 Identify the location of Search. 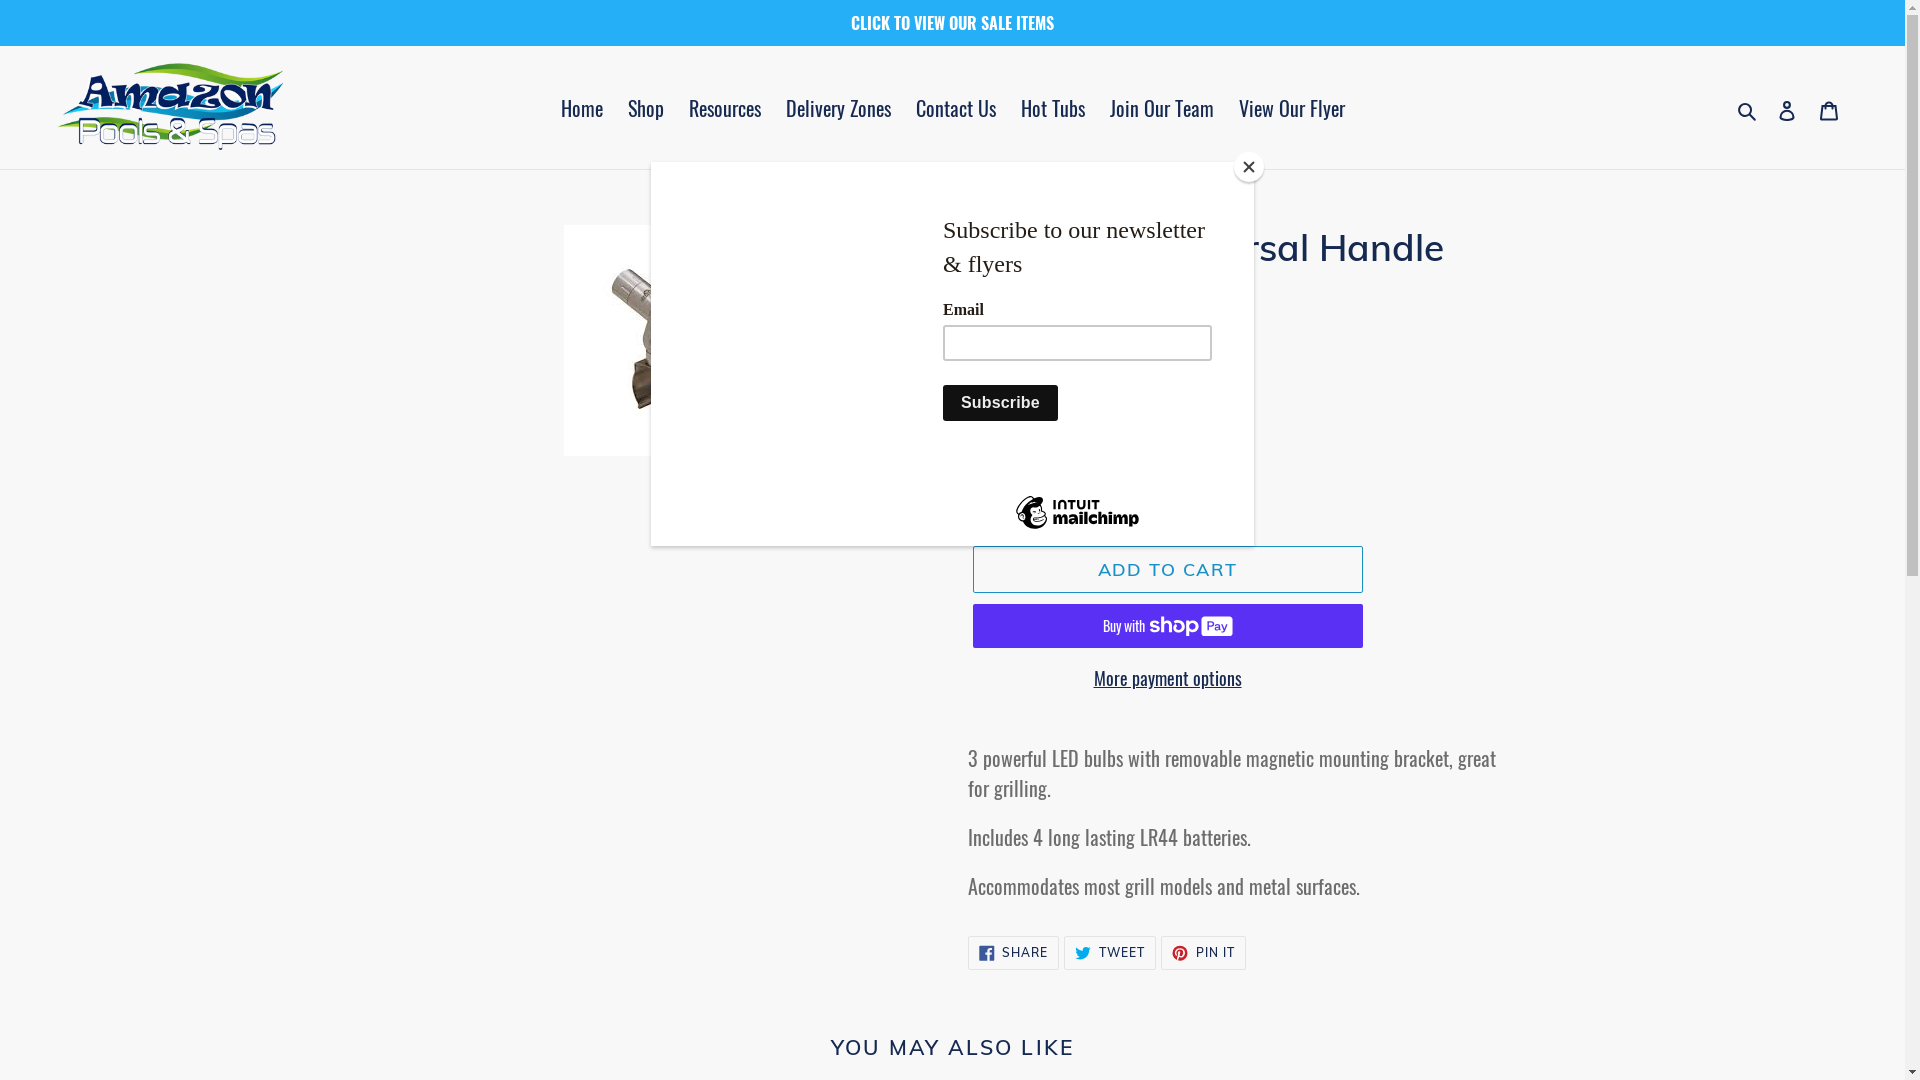
(1748, 108).